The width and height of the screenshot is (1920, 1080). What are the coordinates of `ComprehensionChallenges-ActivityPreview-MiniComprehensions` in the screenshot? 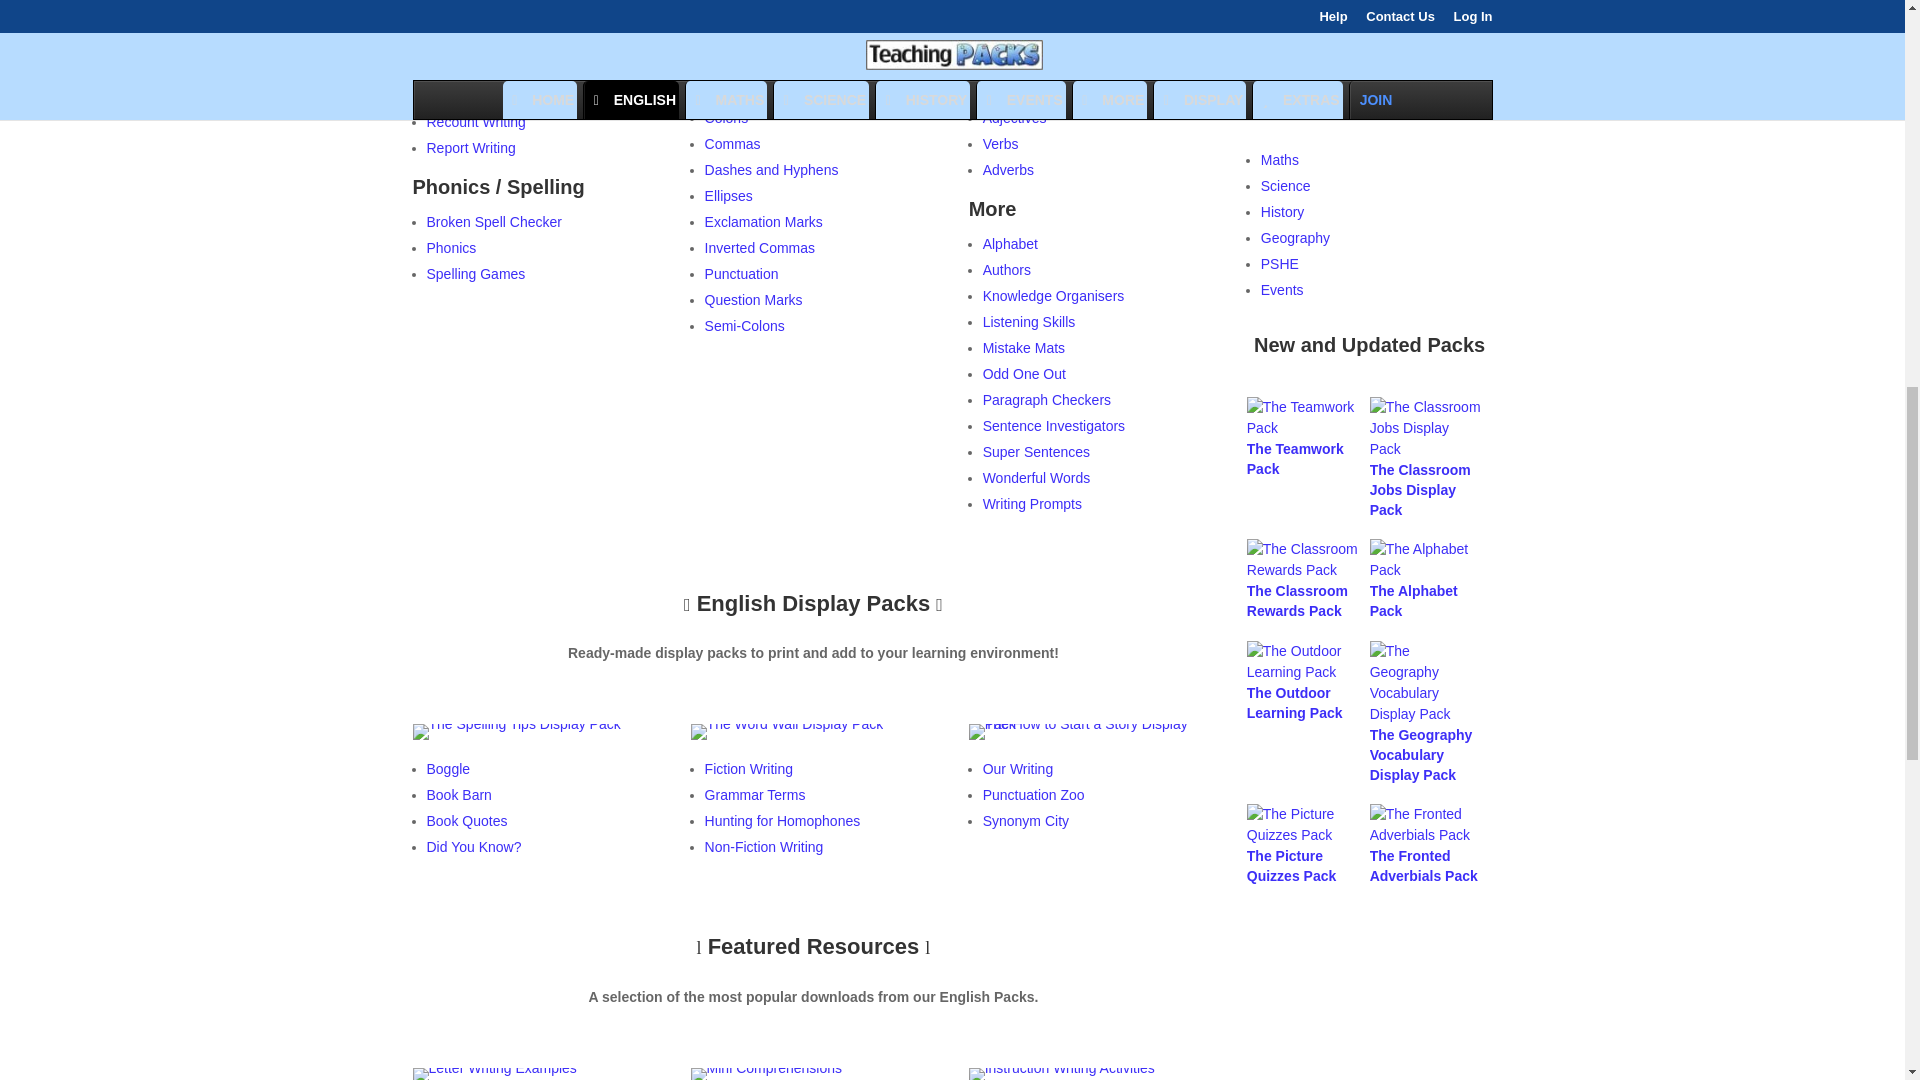 It's located at (766, 1067).